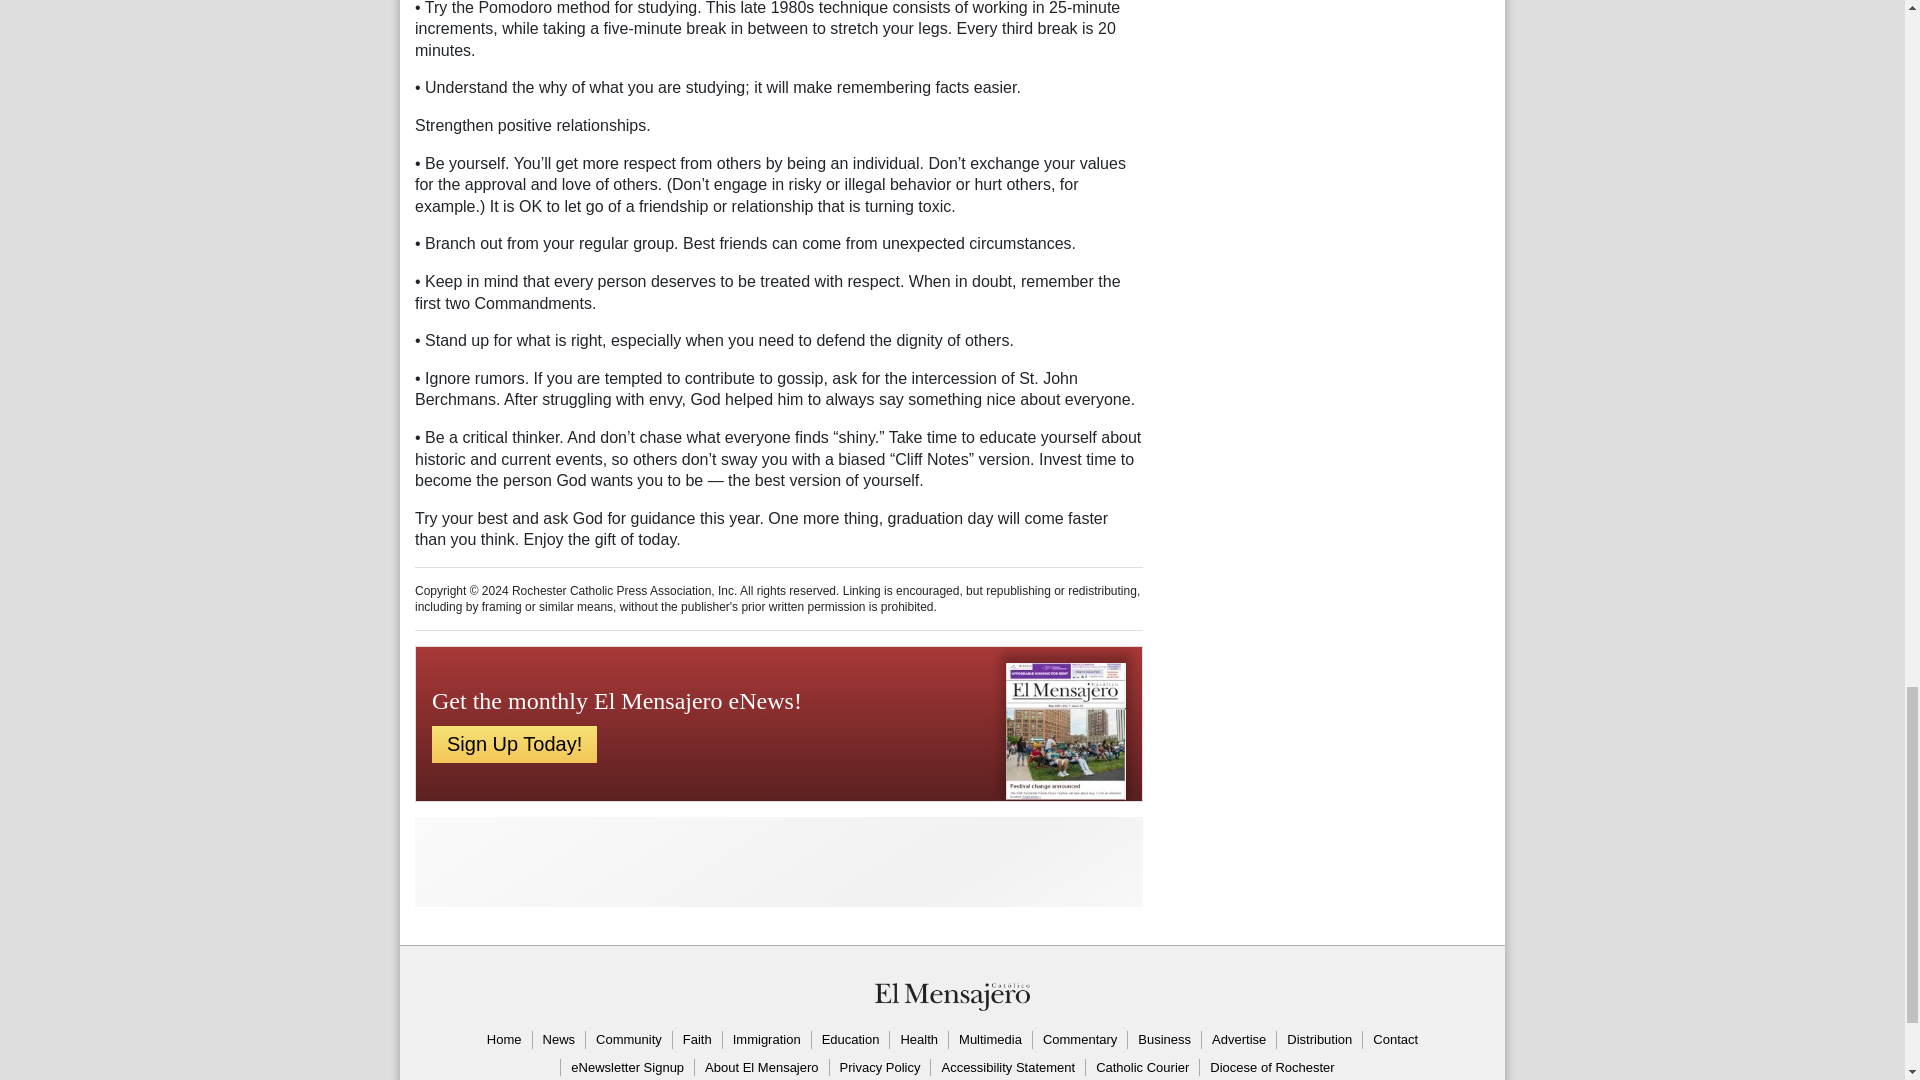 This screenshot has height=1080, width=1920. I want to click on Business, so click(1164, 1040).